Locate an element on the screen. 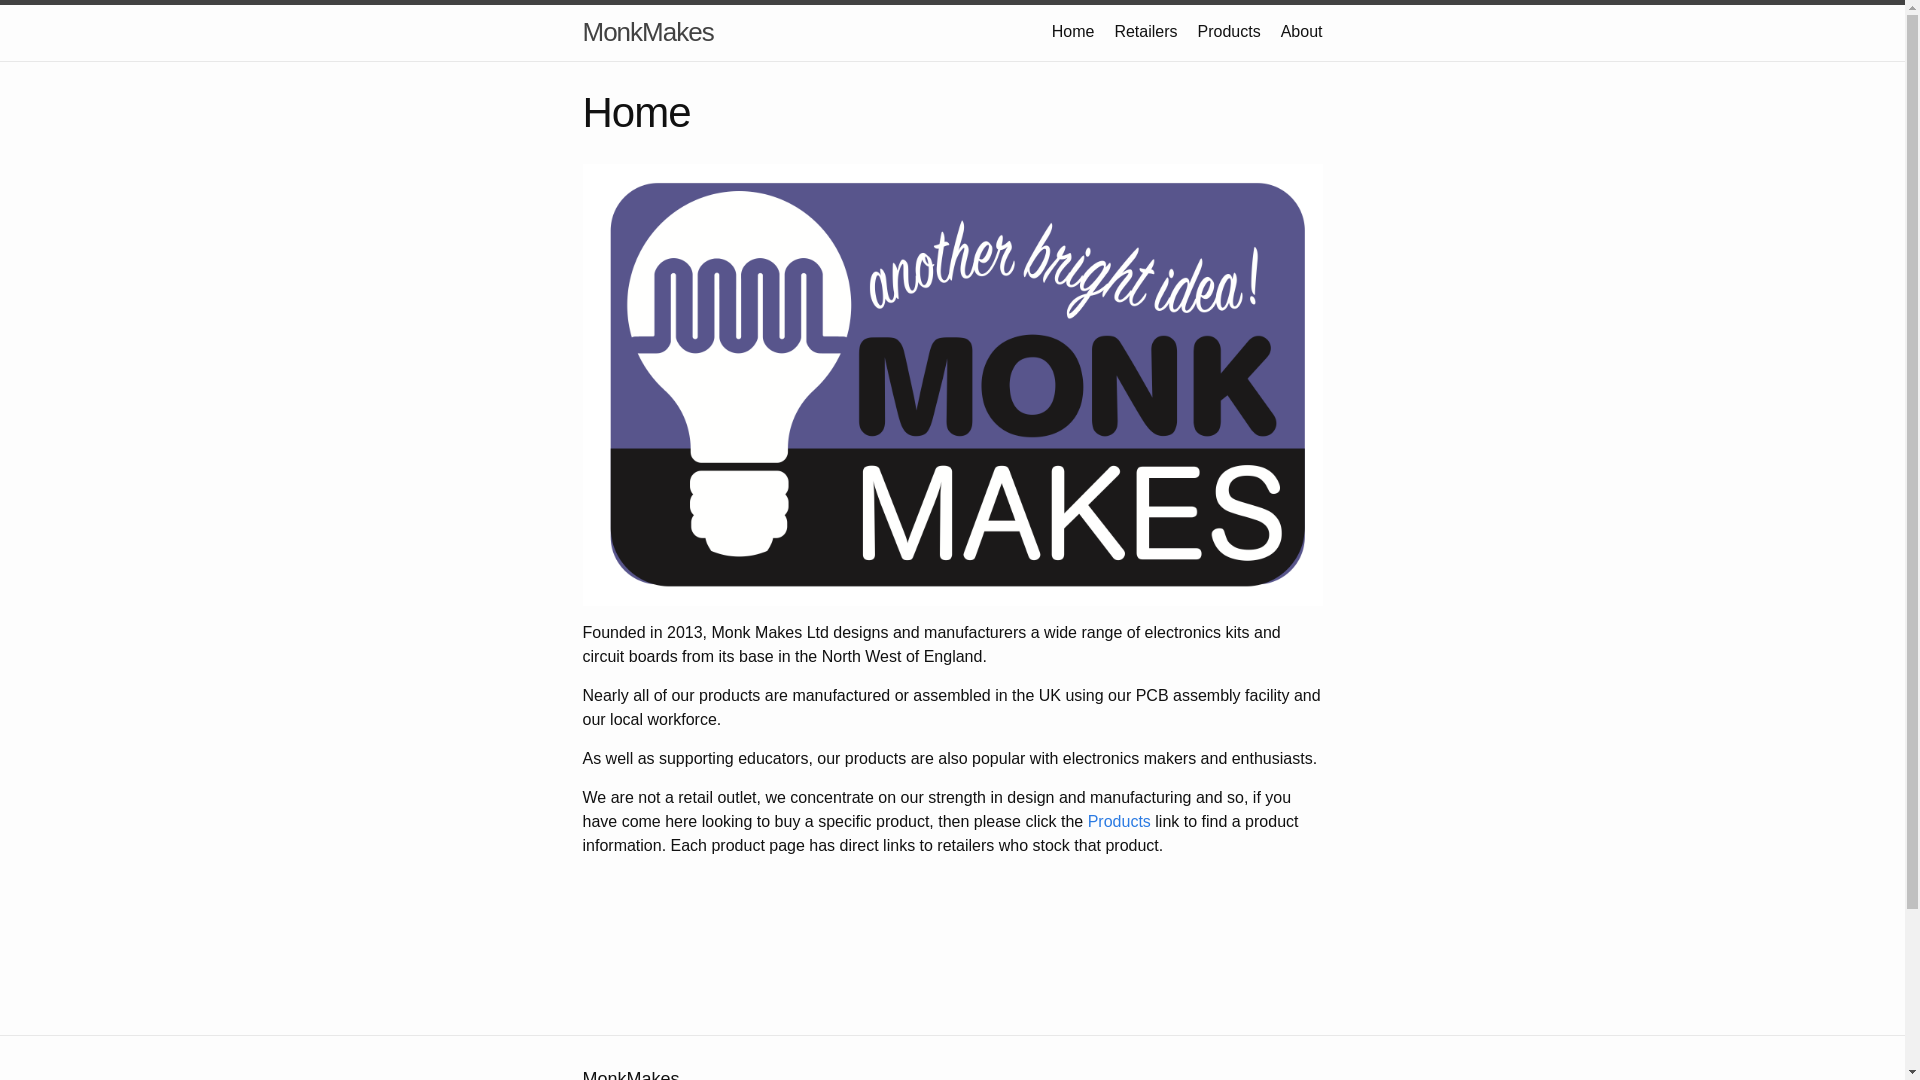 Image resolution: width=1920 pixels, height=1080 pixels. Retailers is located at coordinates (1144, 30).